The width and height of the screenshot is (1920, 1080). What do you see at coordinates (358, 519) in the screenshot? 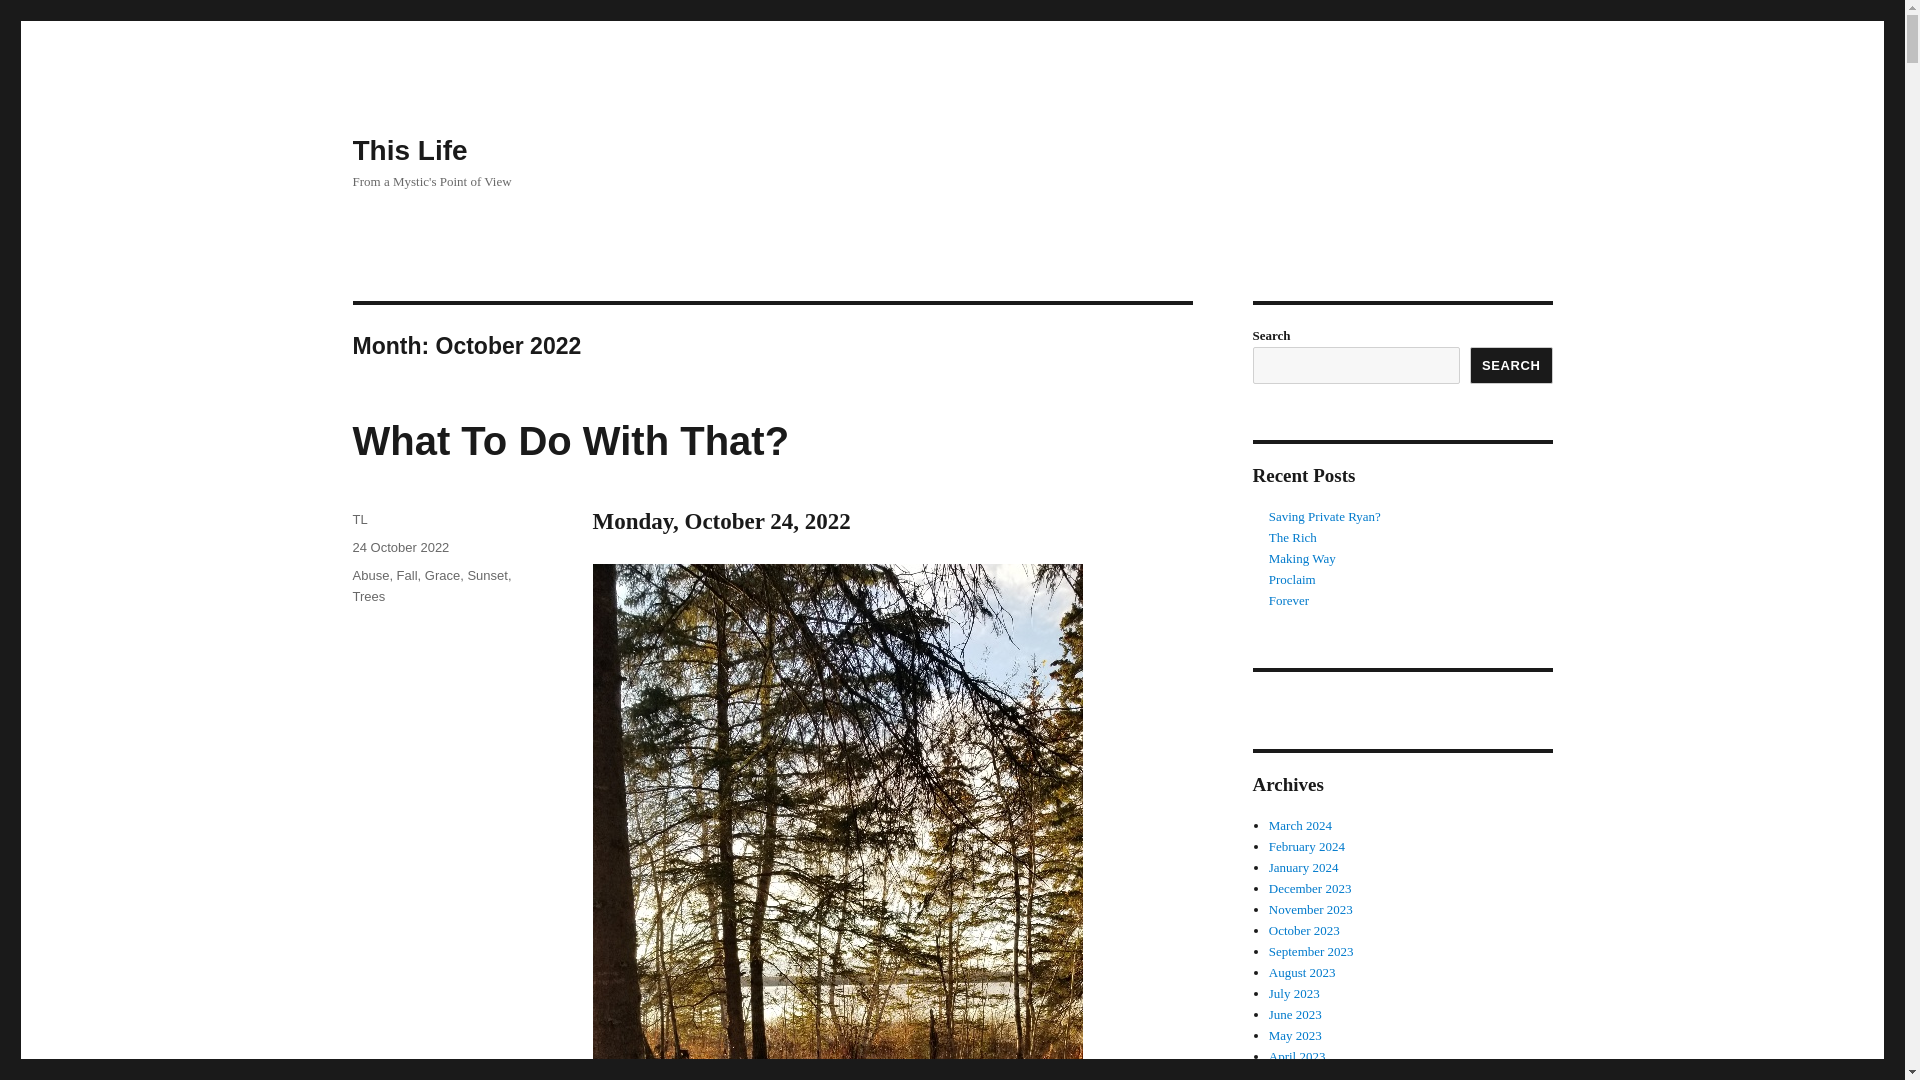
I see `TL` at bounding box center [358, 519].